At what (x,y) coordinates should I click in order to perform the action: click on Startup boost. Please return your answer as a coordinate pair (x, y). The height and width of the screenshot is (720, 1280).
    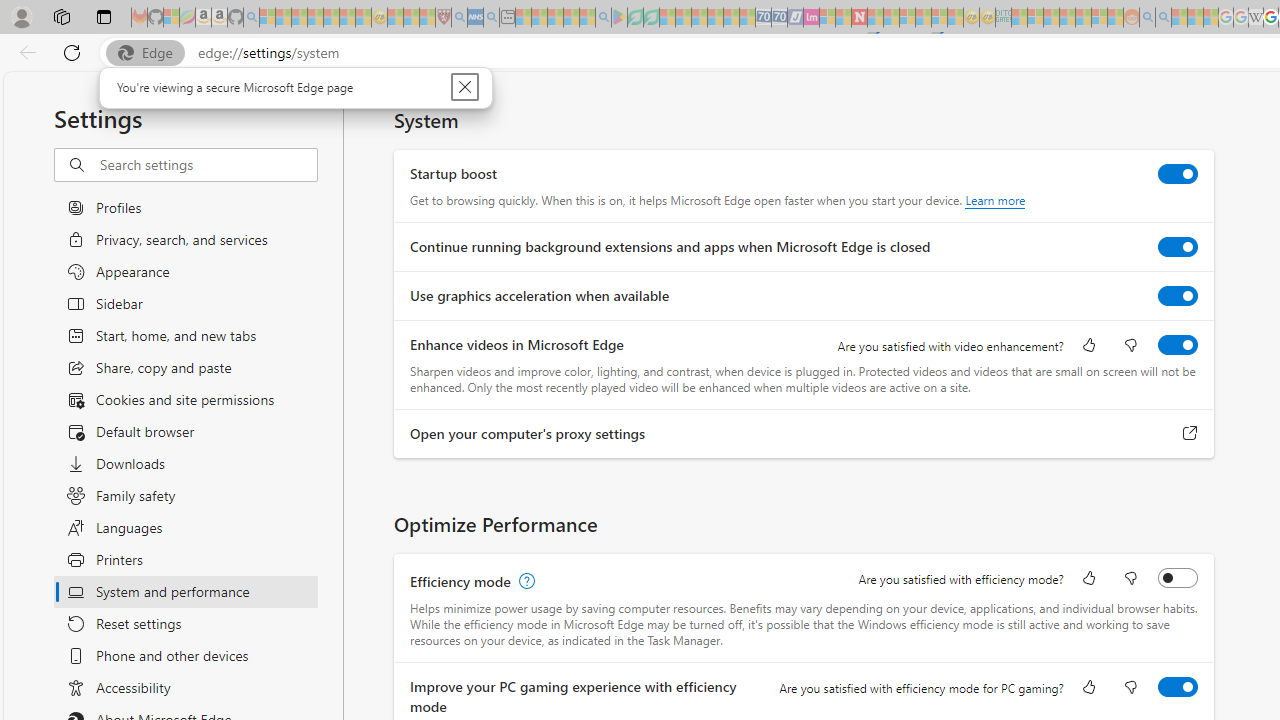
    Looking at the image, I should click on (1178, 174).